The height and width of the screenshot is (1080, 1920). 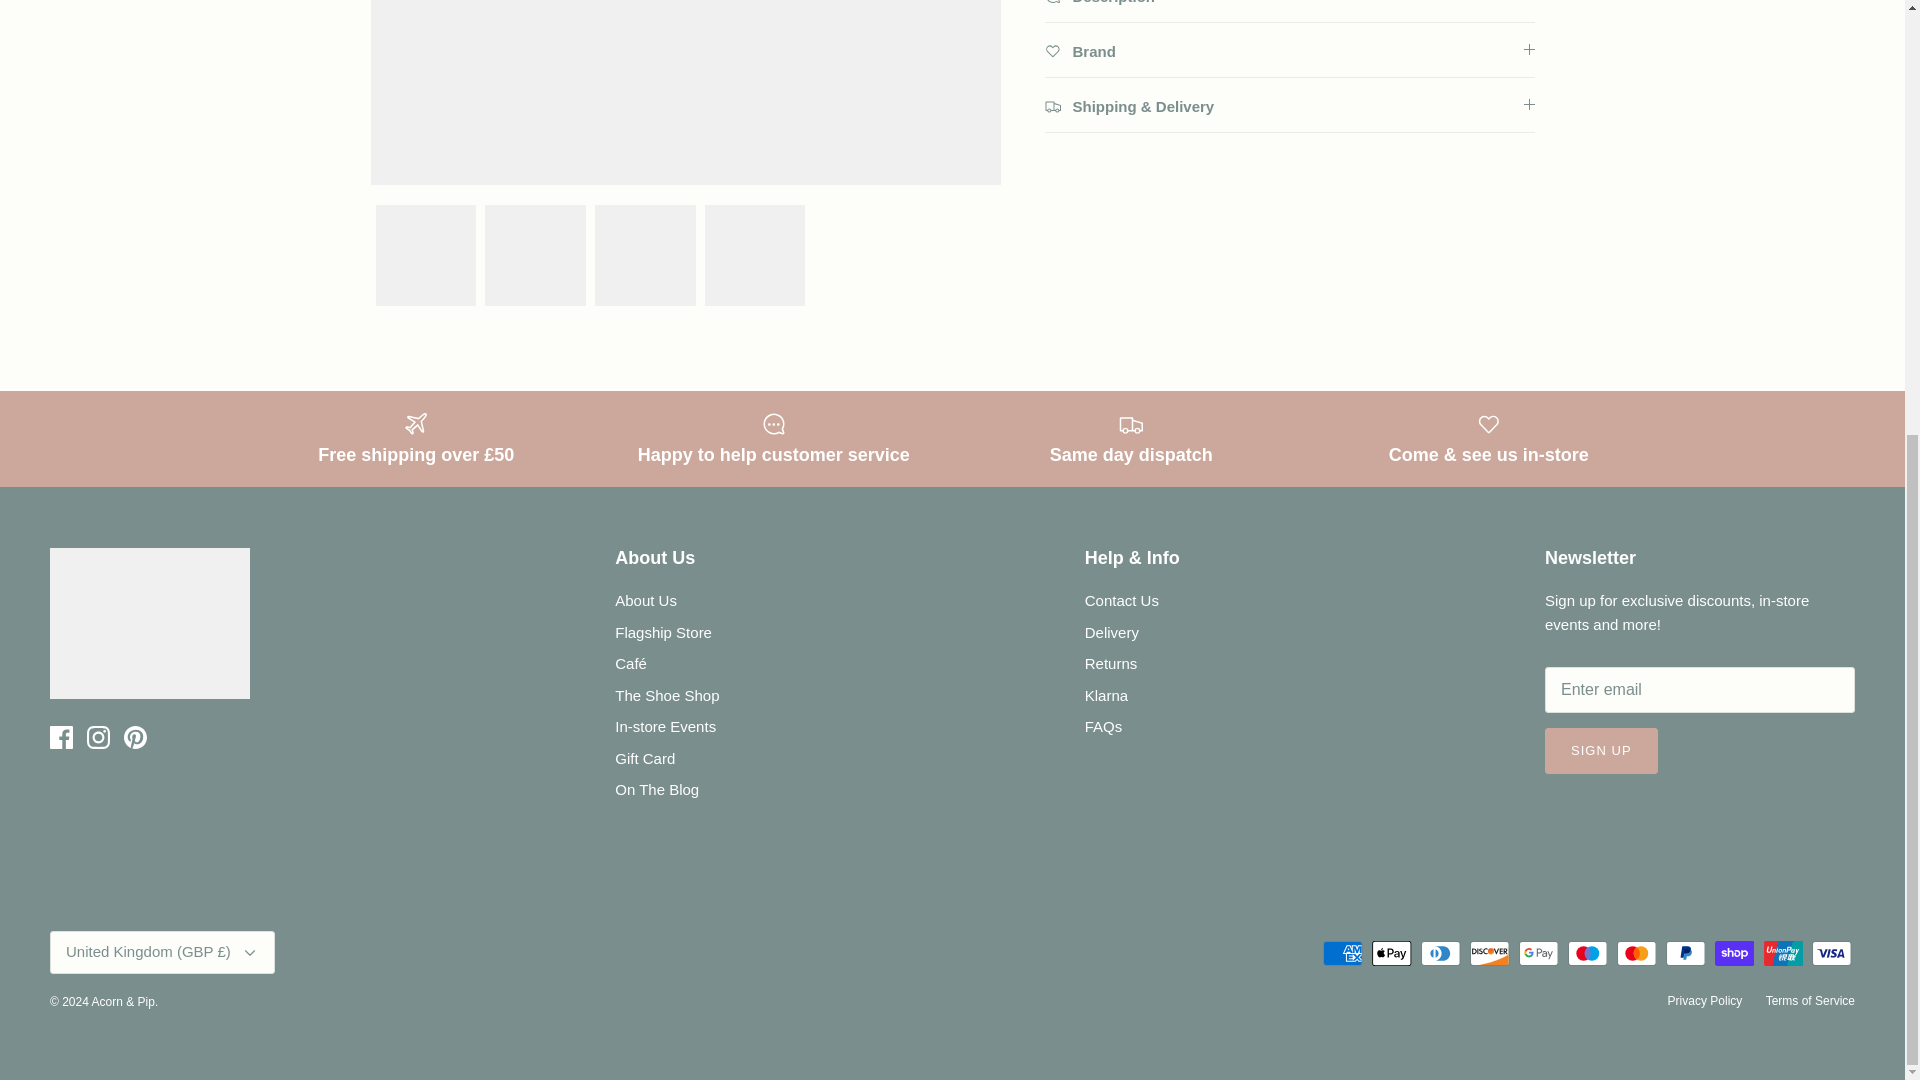 I want to click on Instagram, so click(x=98, y=737).